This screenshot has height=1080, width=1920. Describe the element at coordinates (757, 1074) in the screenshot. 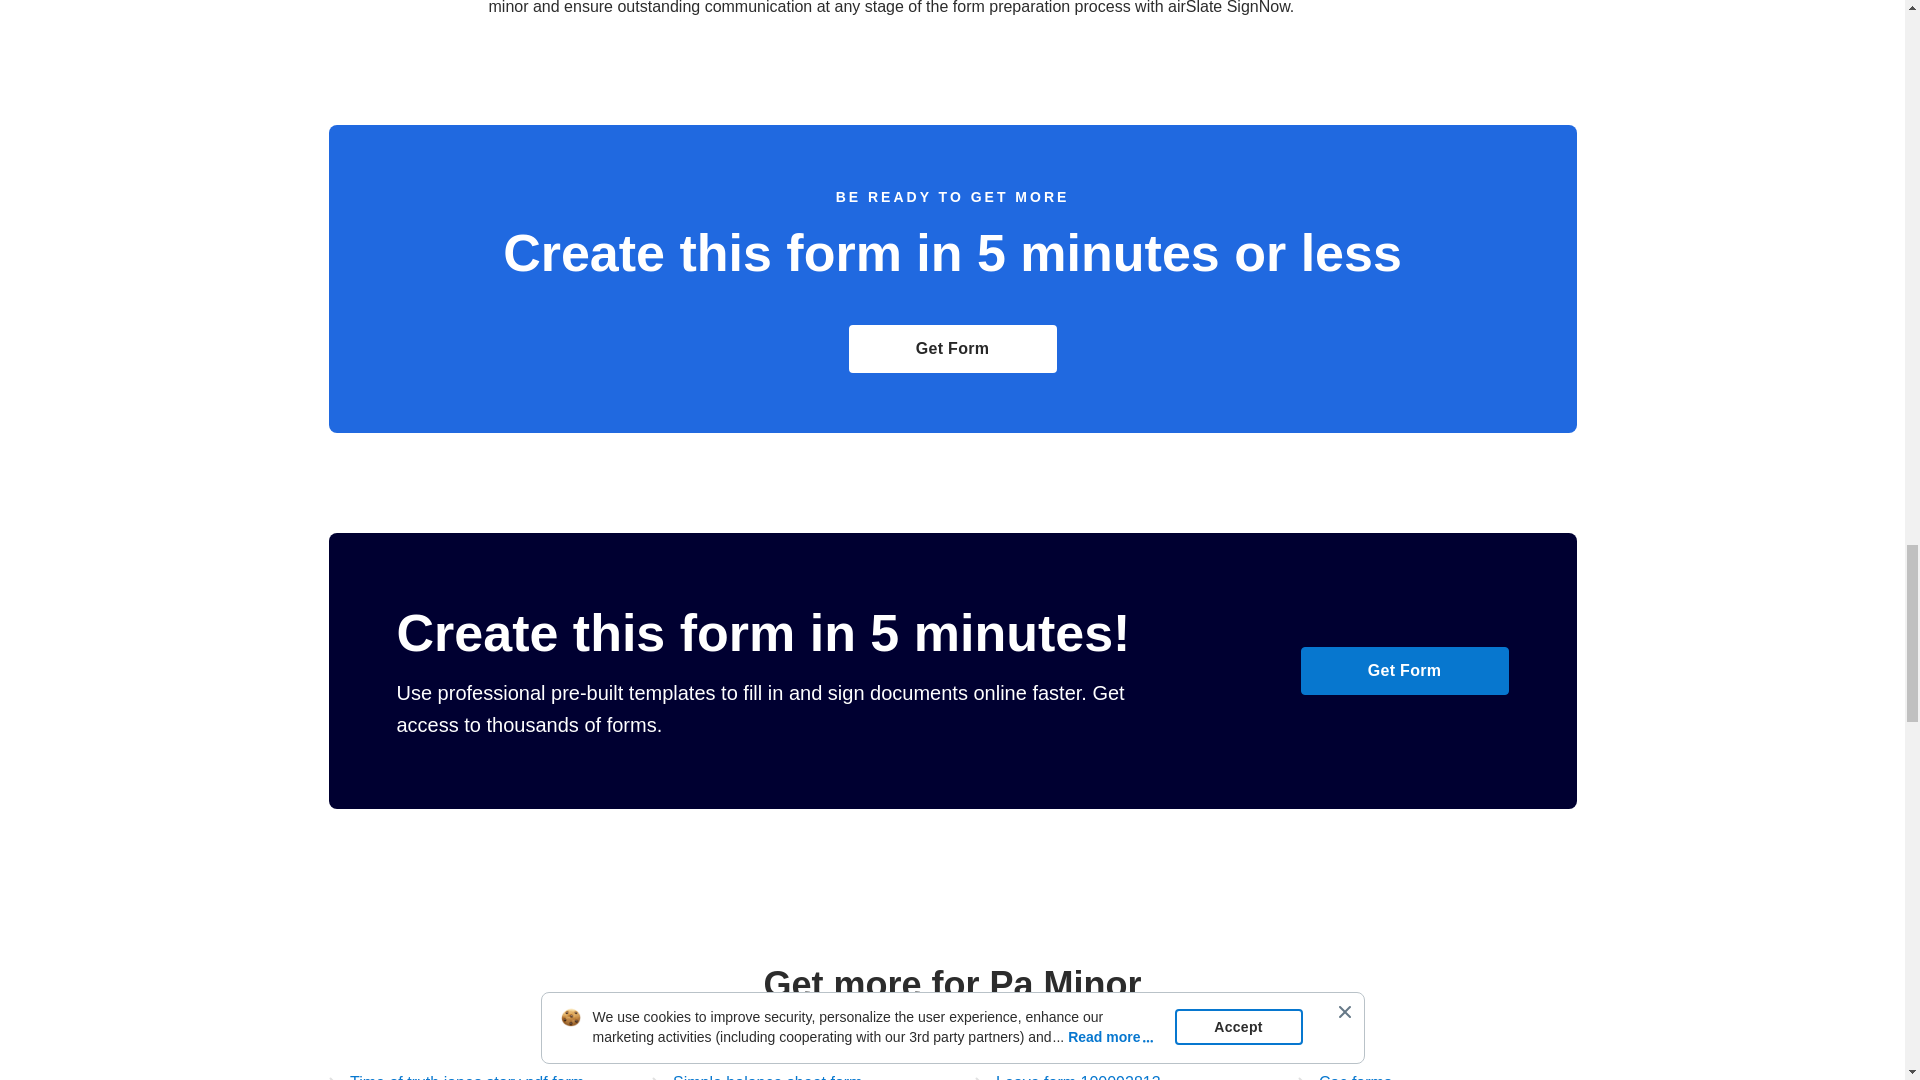

I see `Simple balance sheet form` at that location.